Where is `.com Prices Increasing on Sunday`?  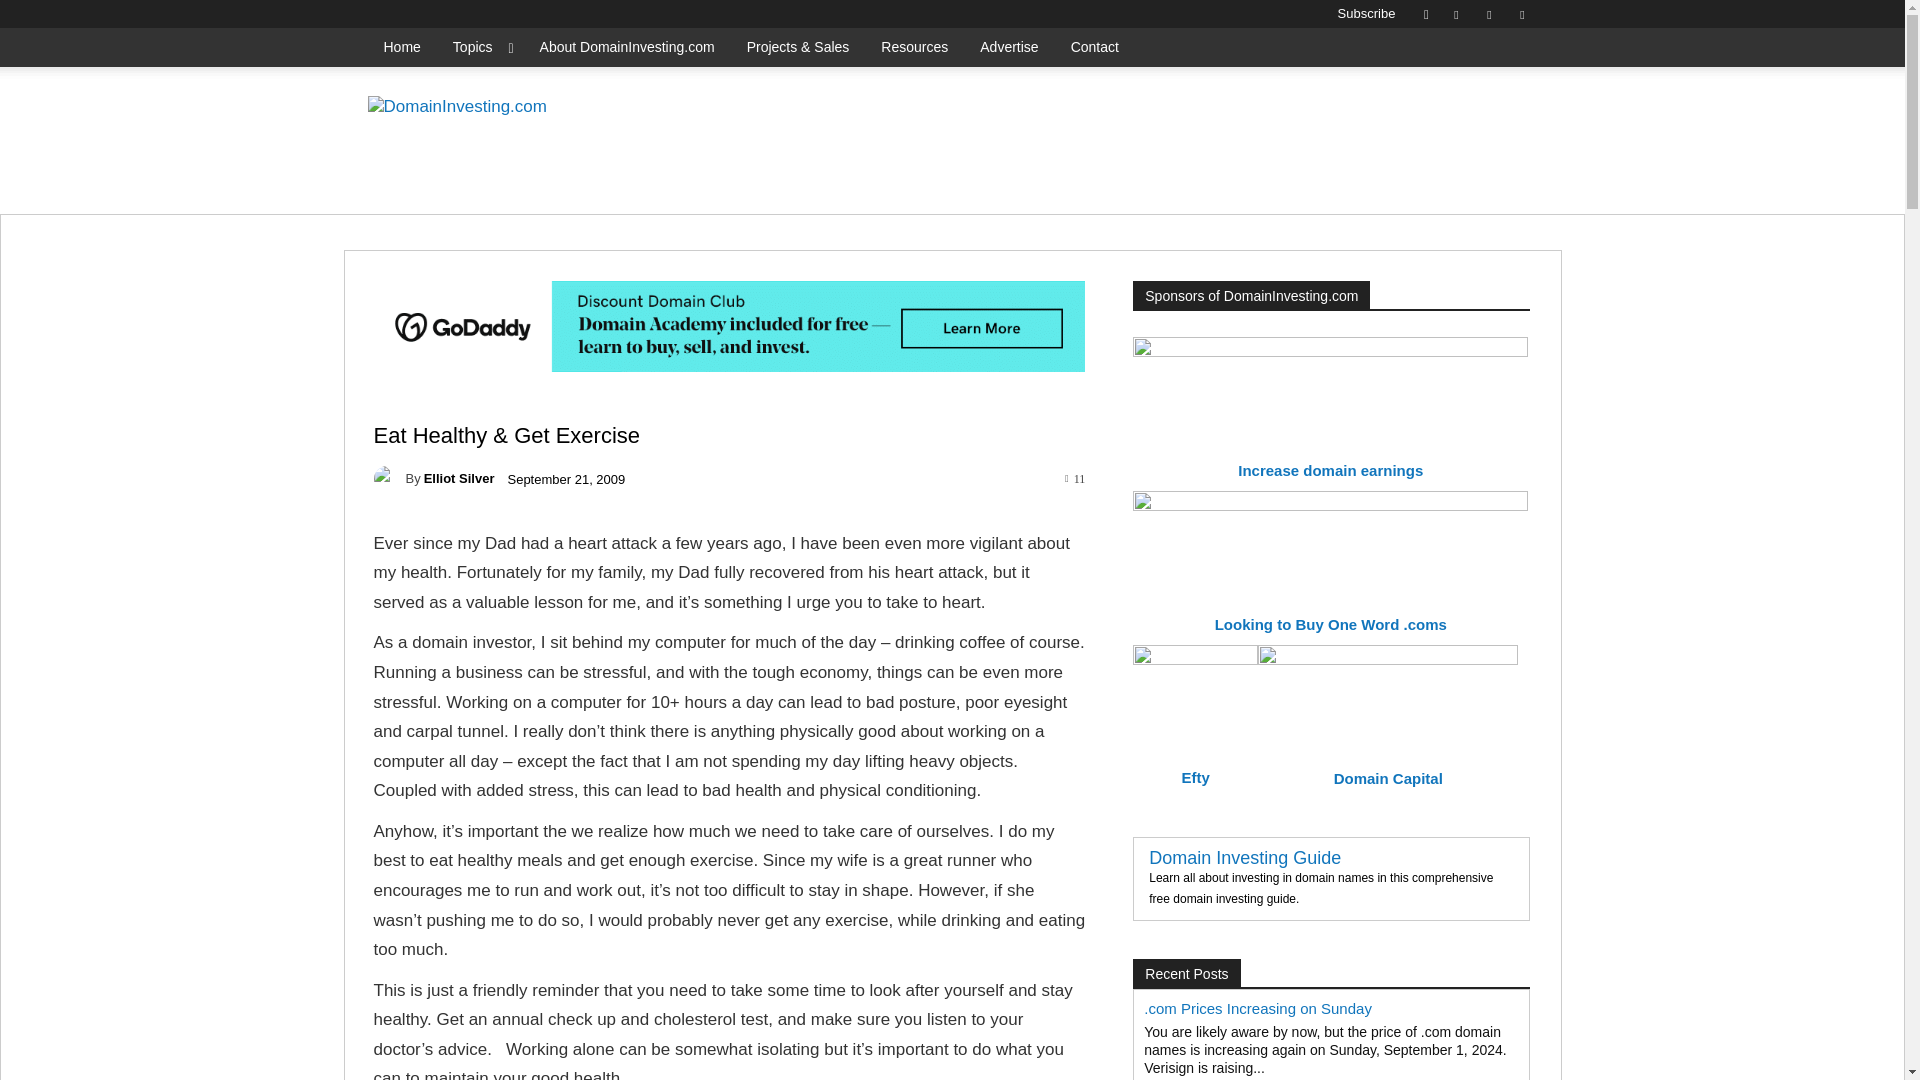 .com Prices Increasing on Sunday is located at coordinates (1258, 1008).